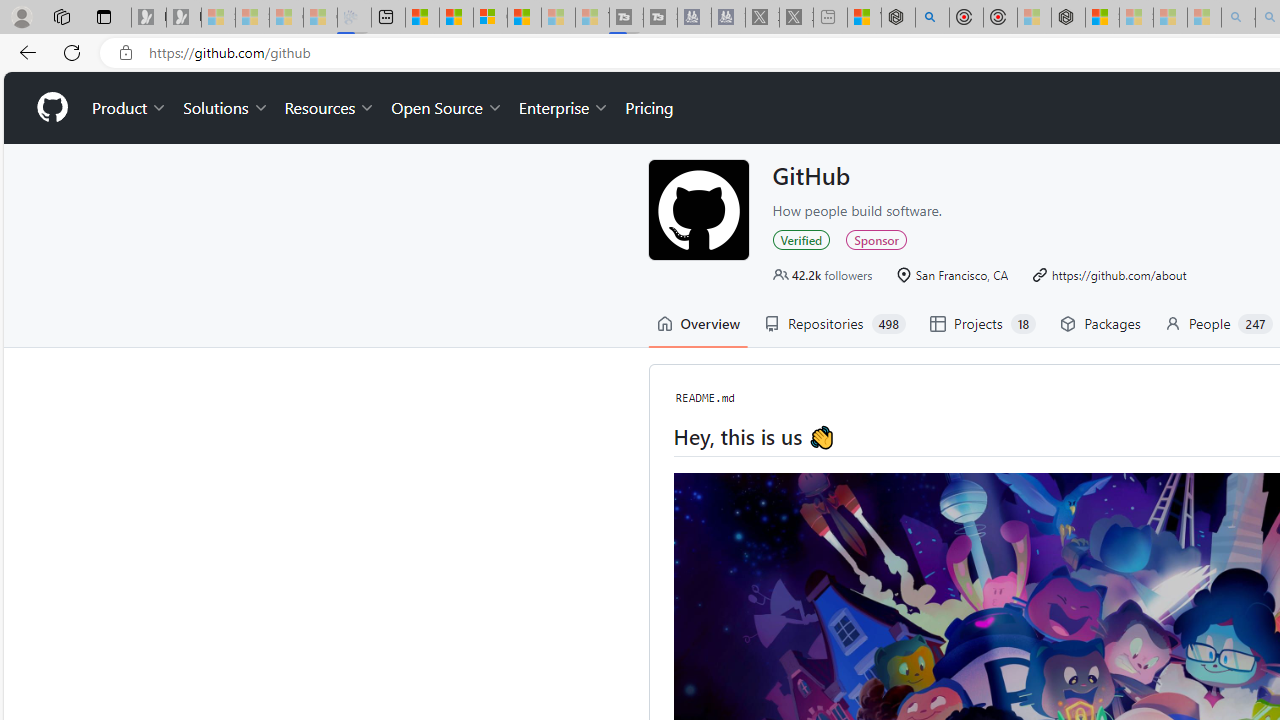  I want to click on Nordace - Nordace Siena Is Not An Ordinary Backpack, so click(1068, 18).